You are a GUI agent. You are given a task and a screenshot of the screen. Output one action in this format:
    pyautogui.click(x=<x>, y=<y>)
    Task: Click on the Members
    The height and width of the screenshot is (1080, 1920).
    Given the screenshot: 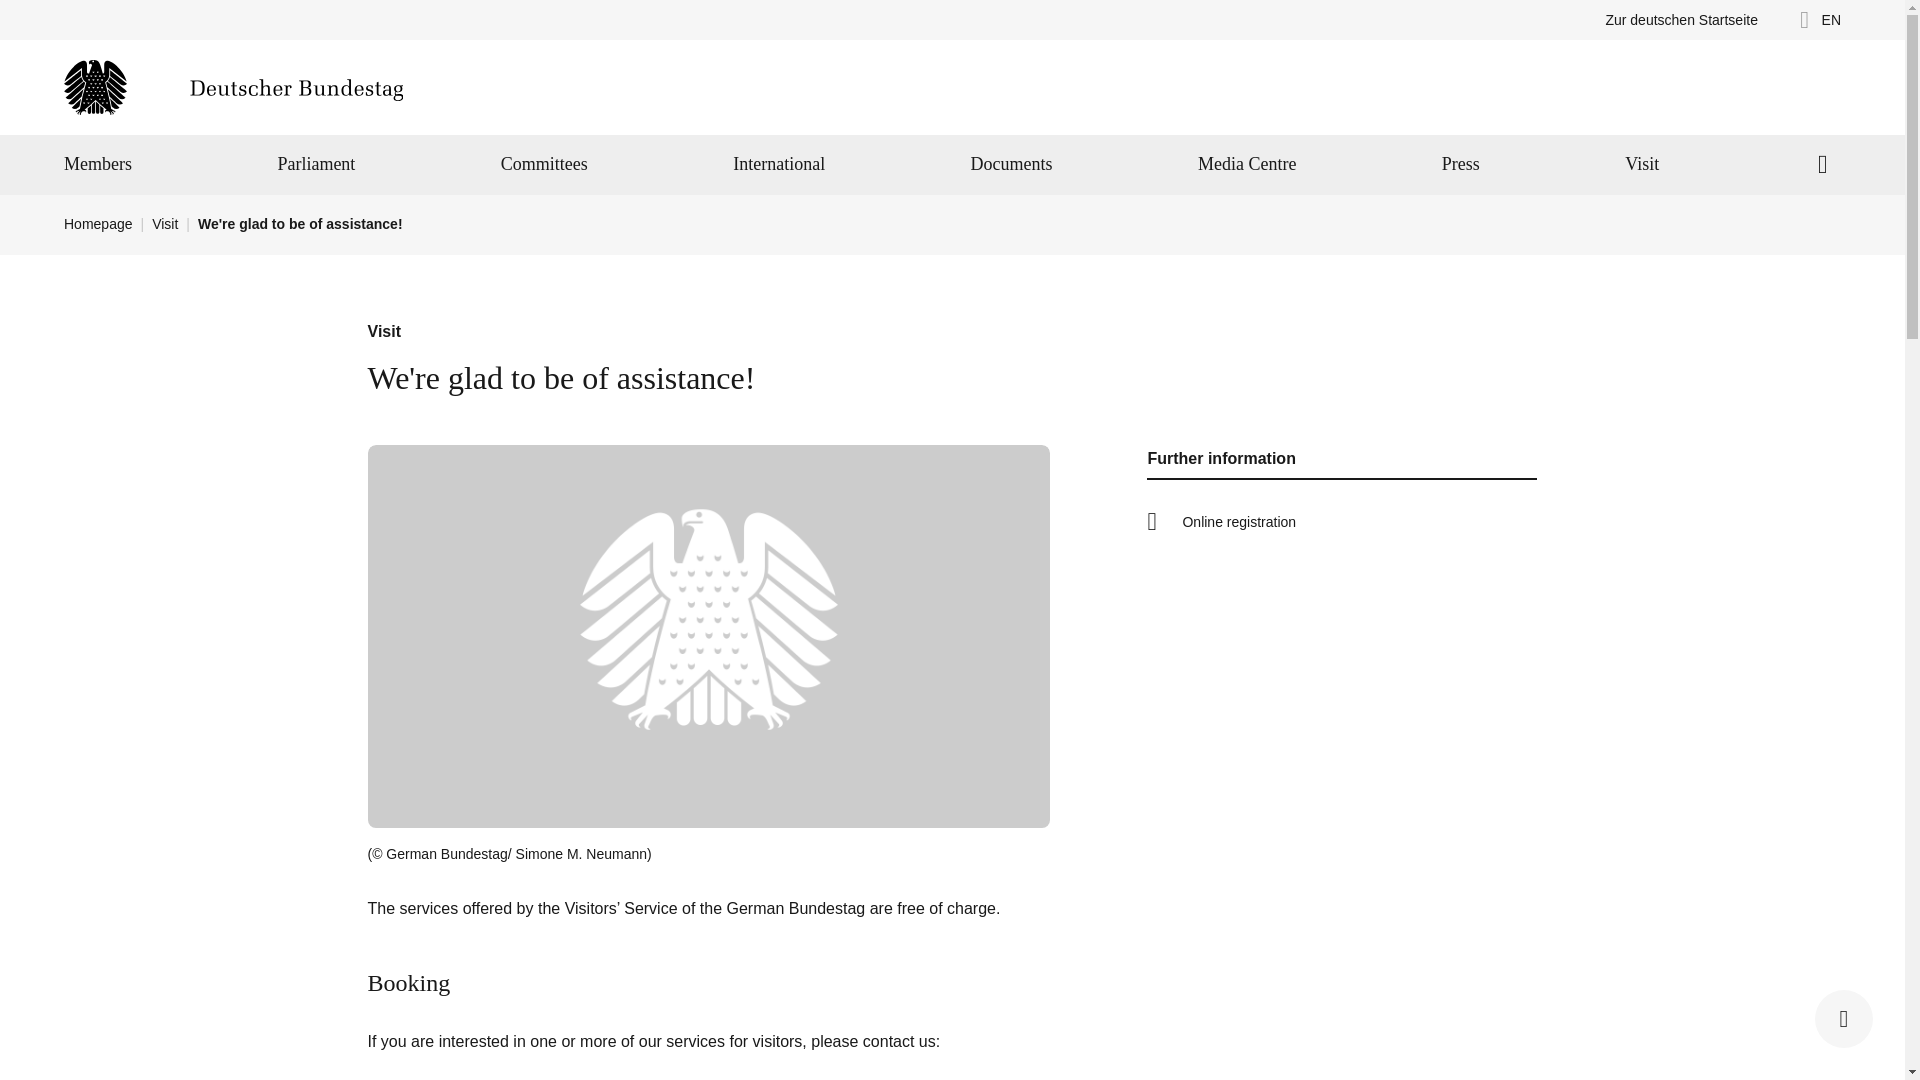 What is the action you would take?
    pyautogui.click(x=98, y=165)
    